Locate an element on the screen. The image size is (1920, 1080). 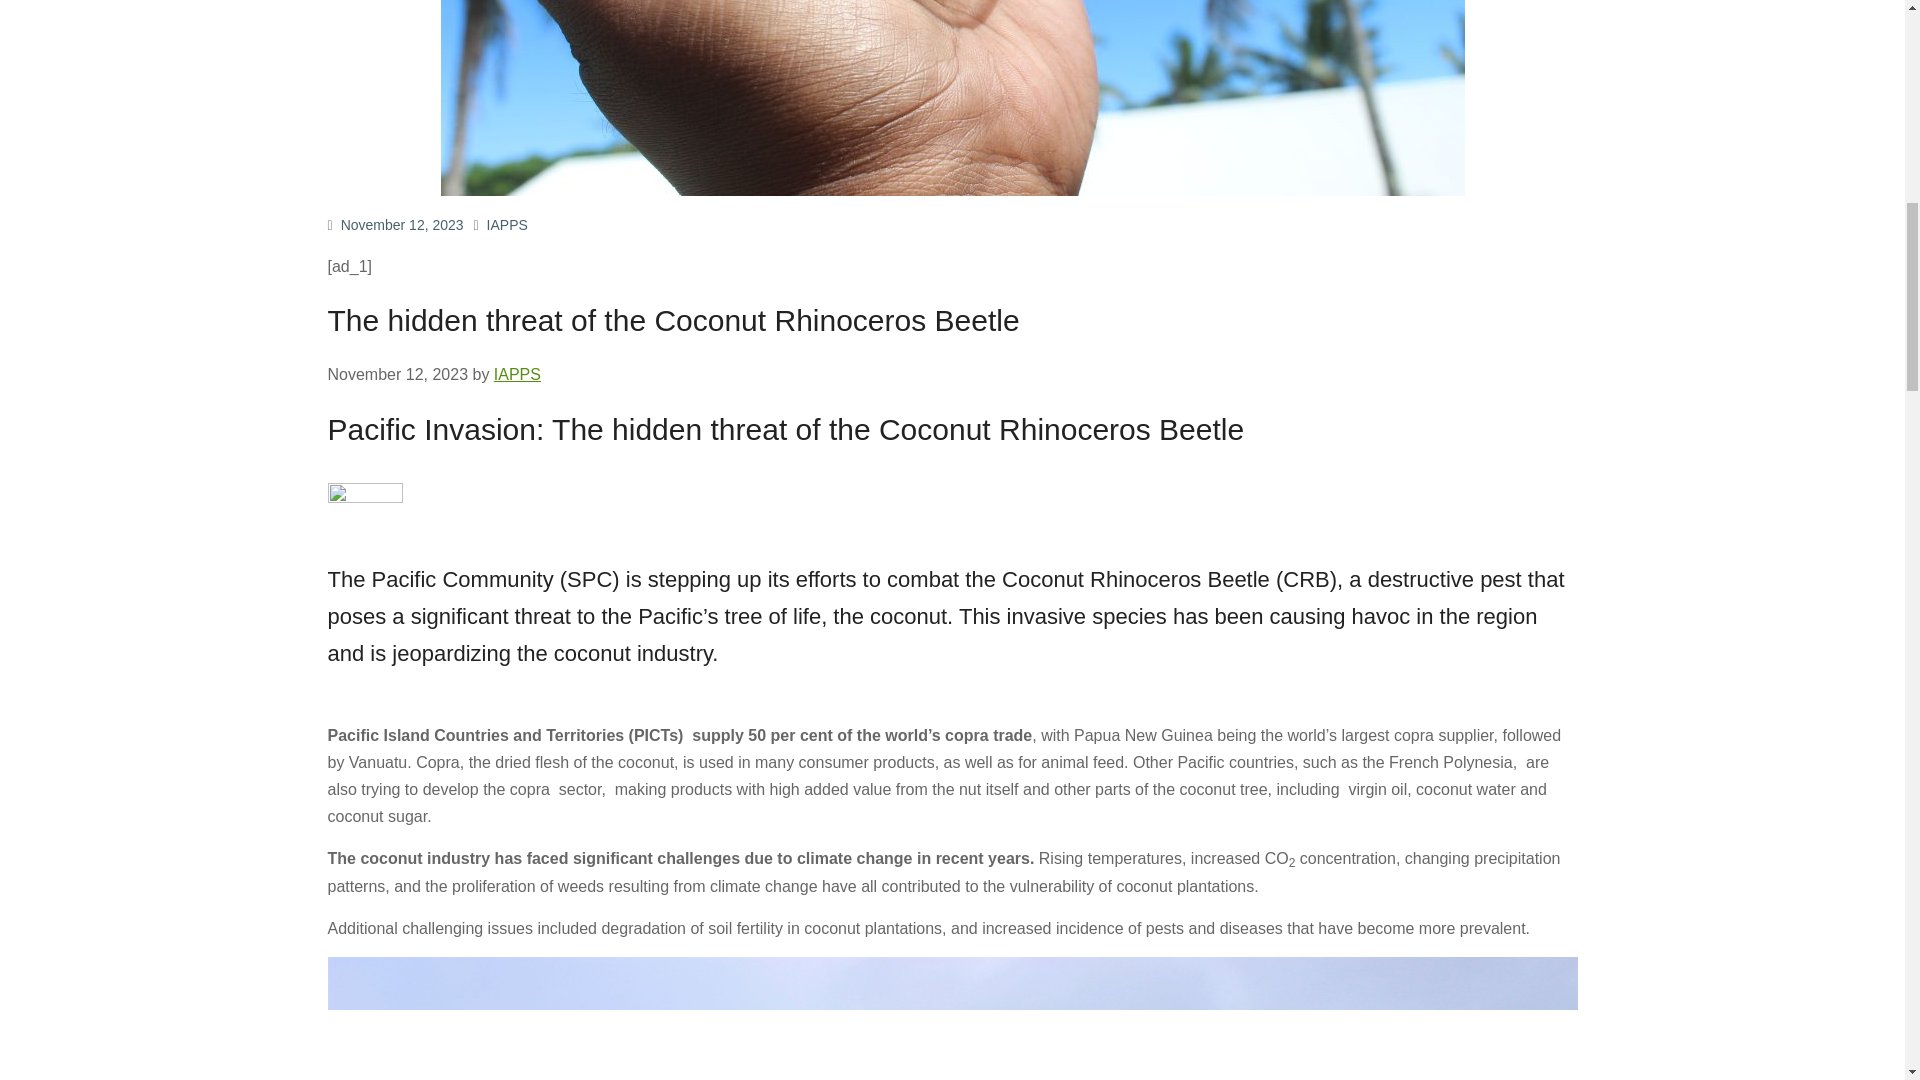
November 12, 2023 is located at coordinates (402, 225).